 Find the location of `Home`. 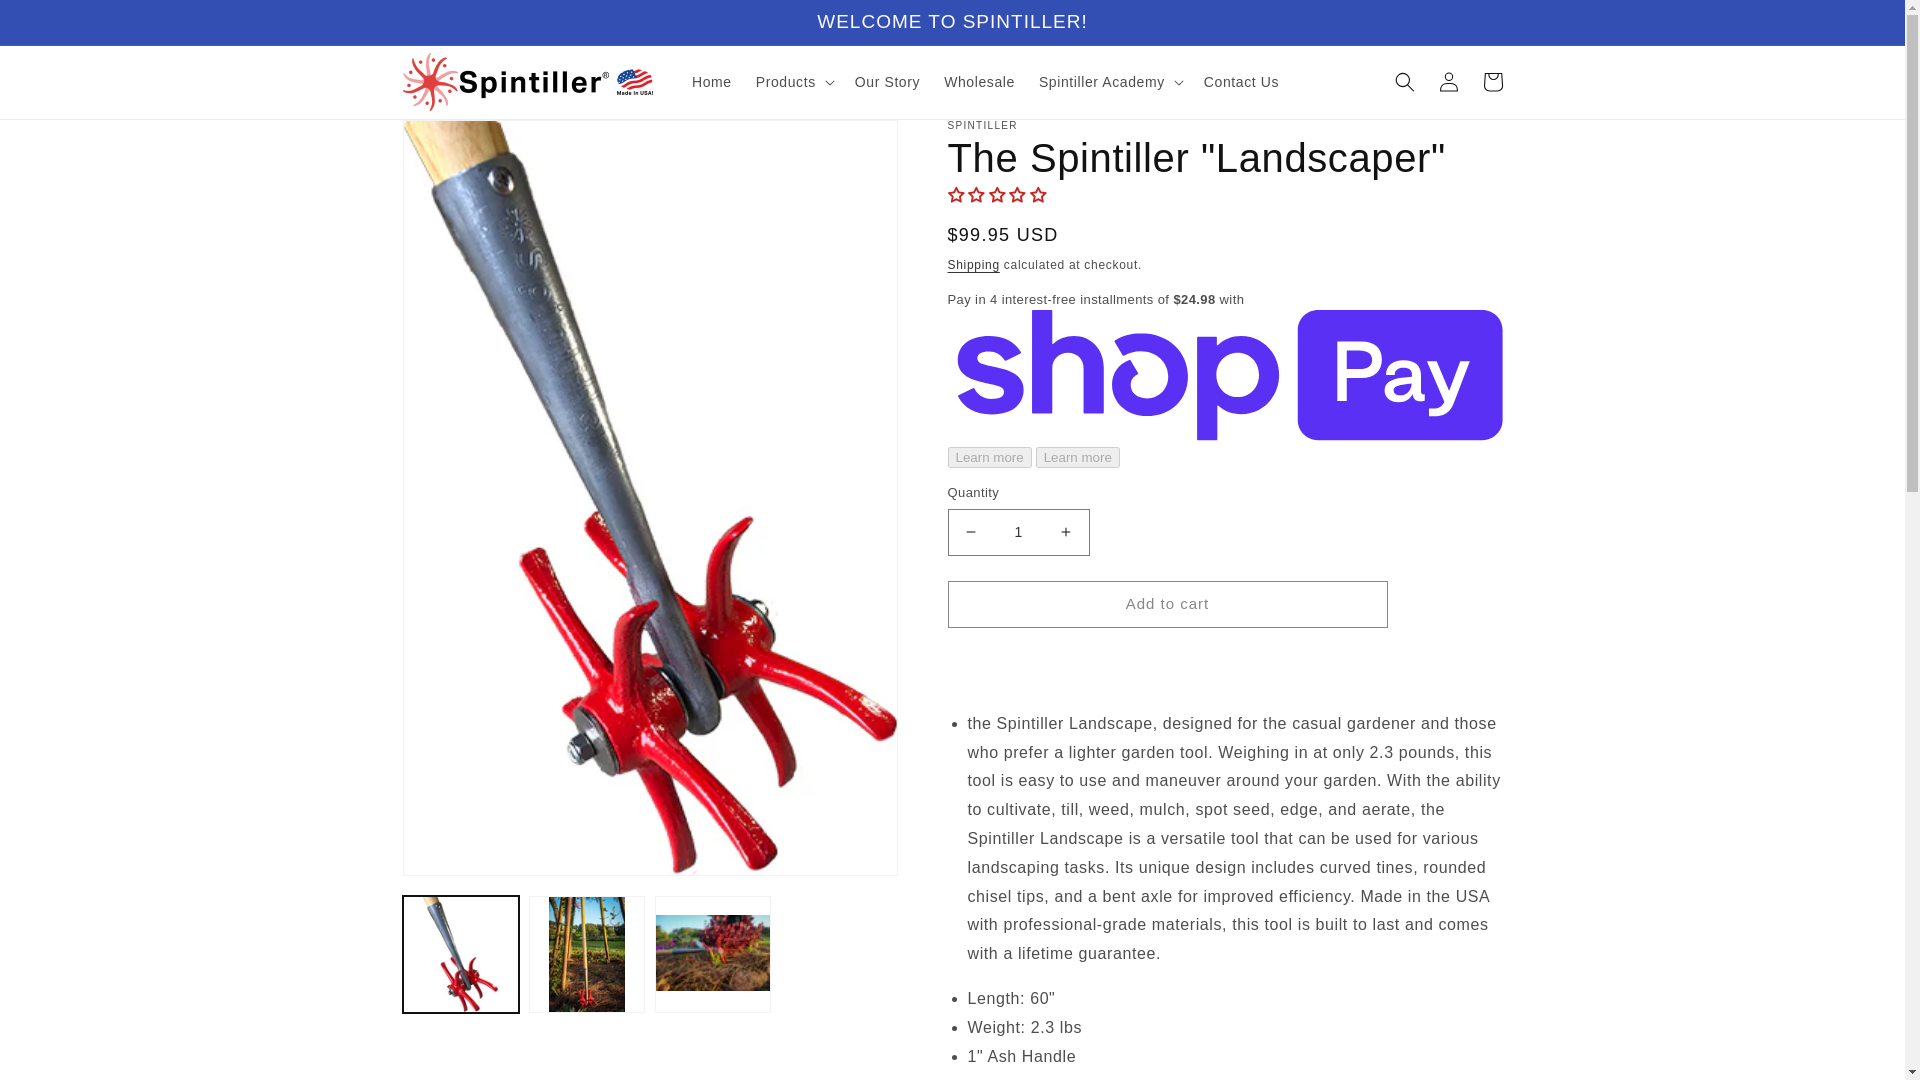

Home is located at coordinates (712, 81).